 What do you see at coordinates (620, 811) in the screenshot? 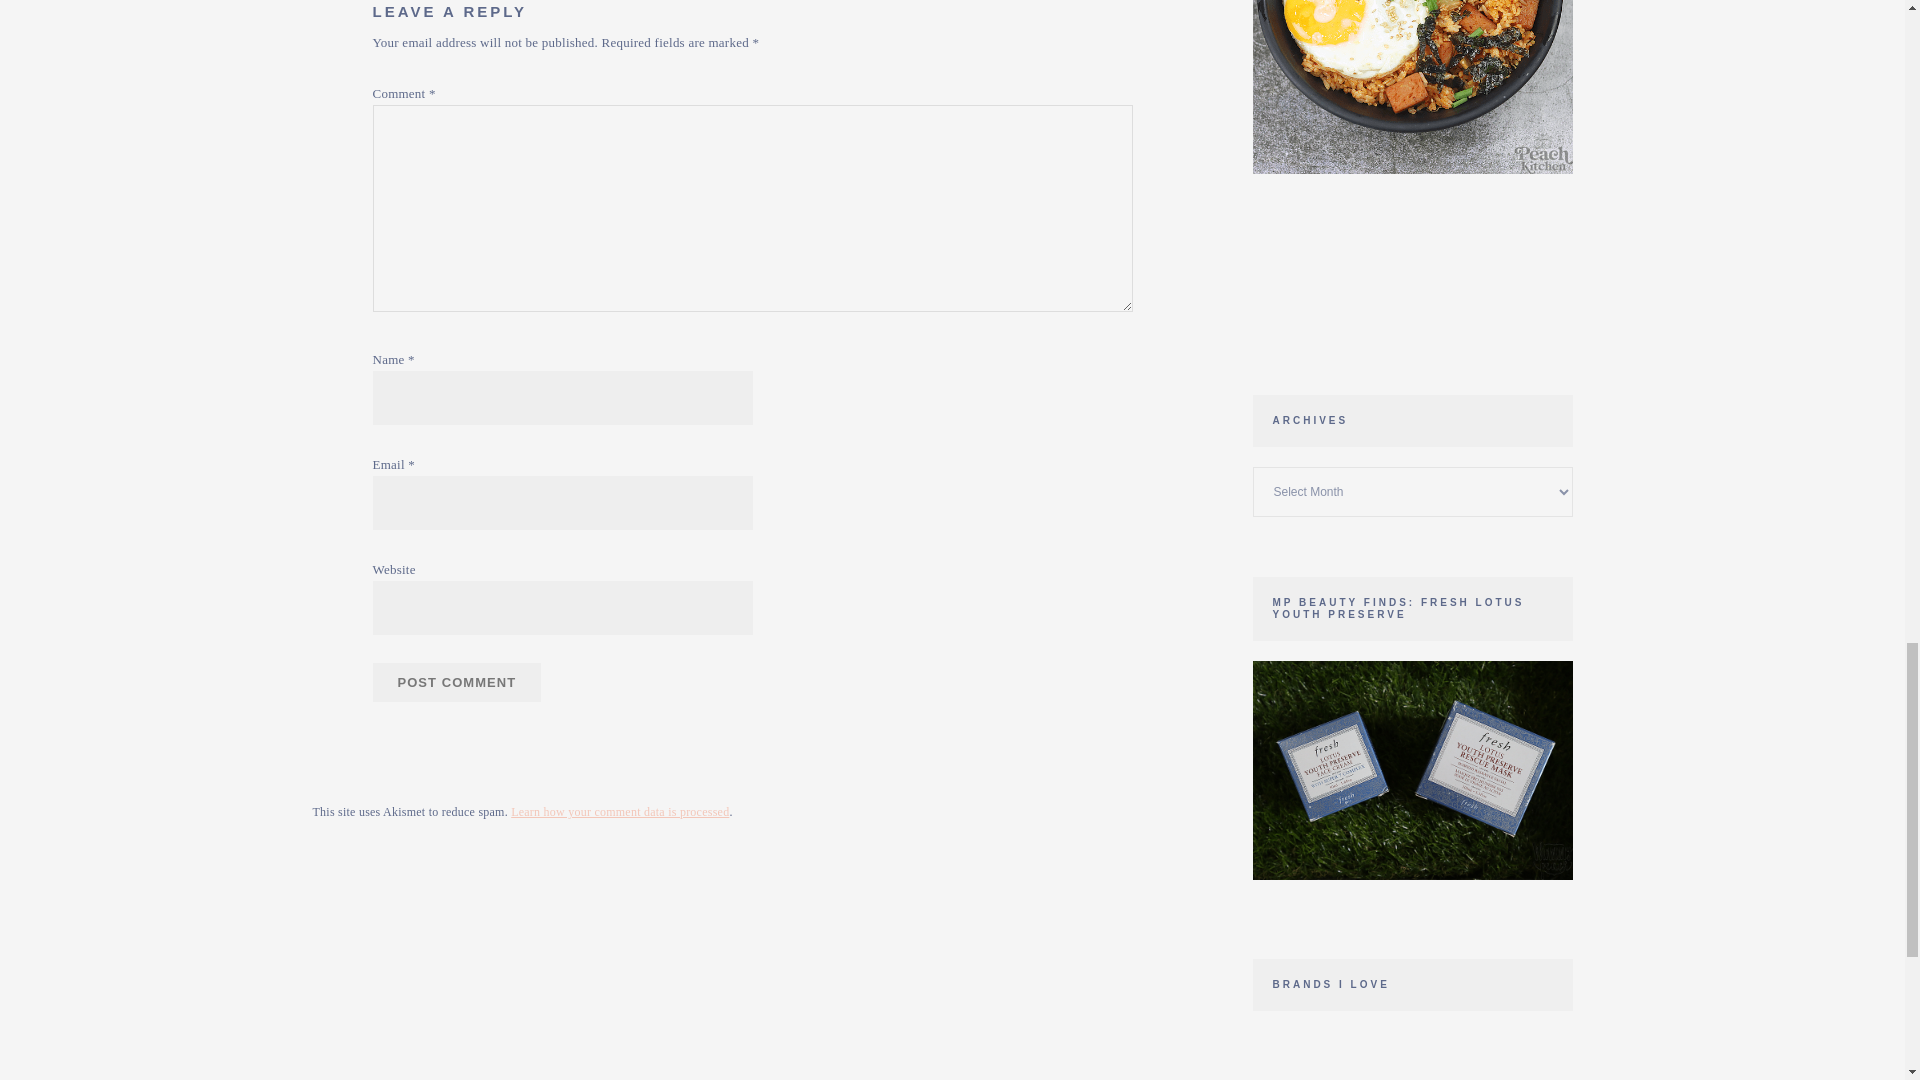
I see `Learn how your comment data is processed` at bounding box center [620, 811].